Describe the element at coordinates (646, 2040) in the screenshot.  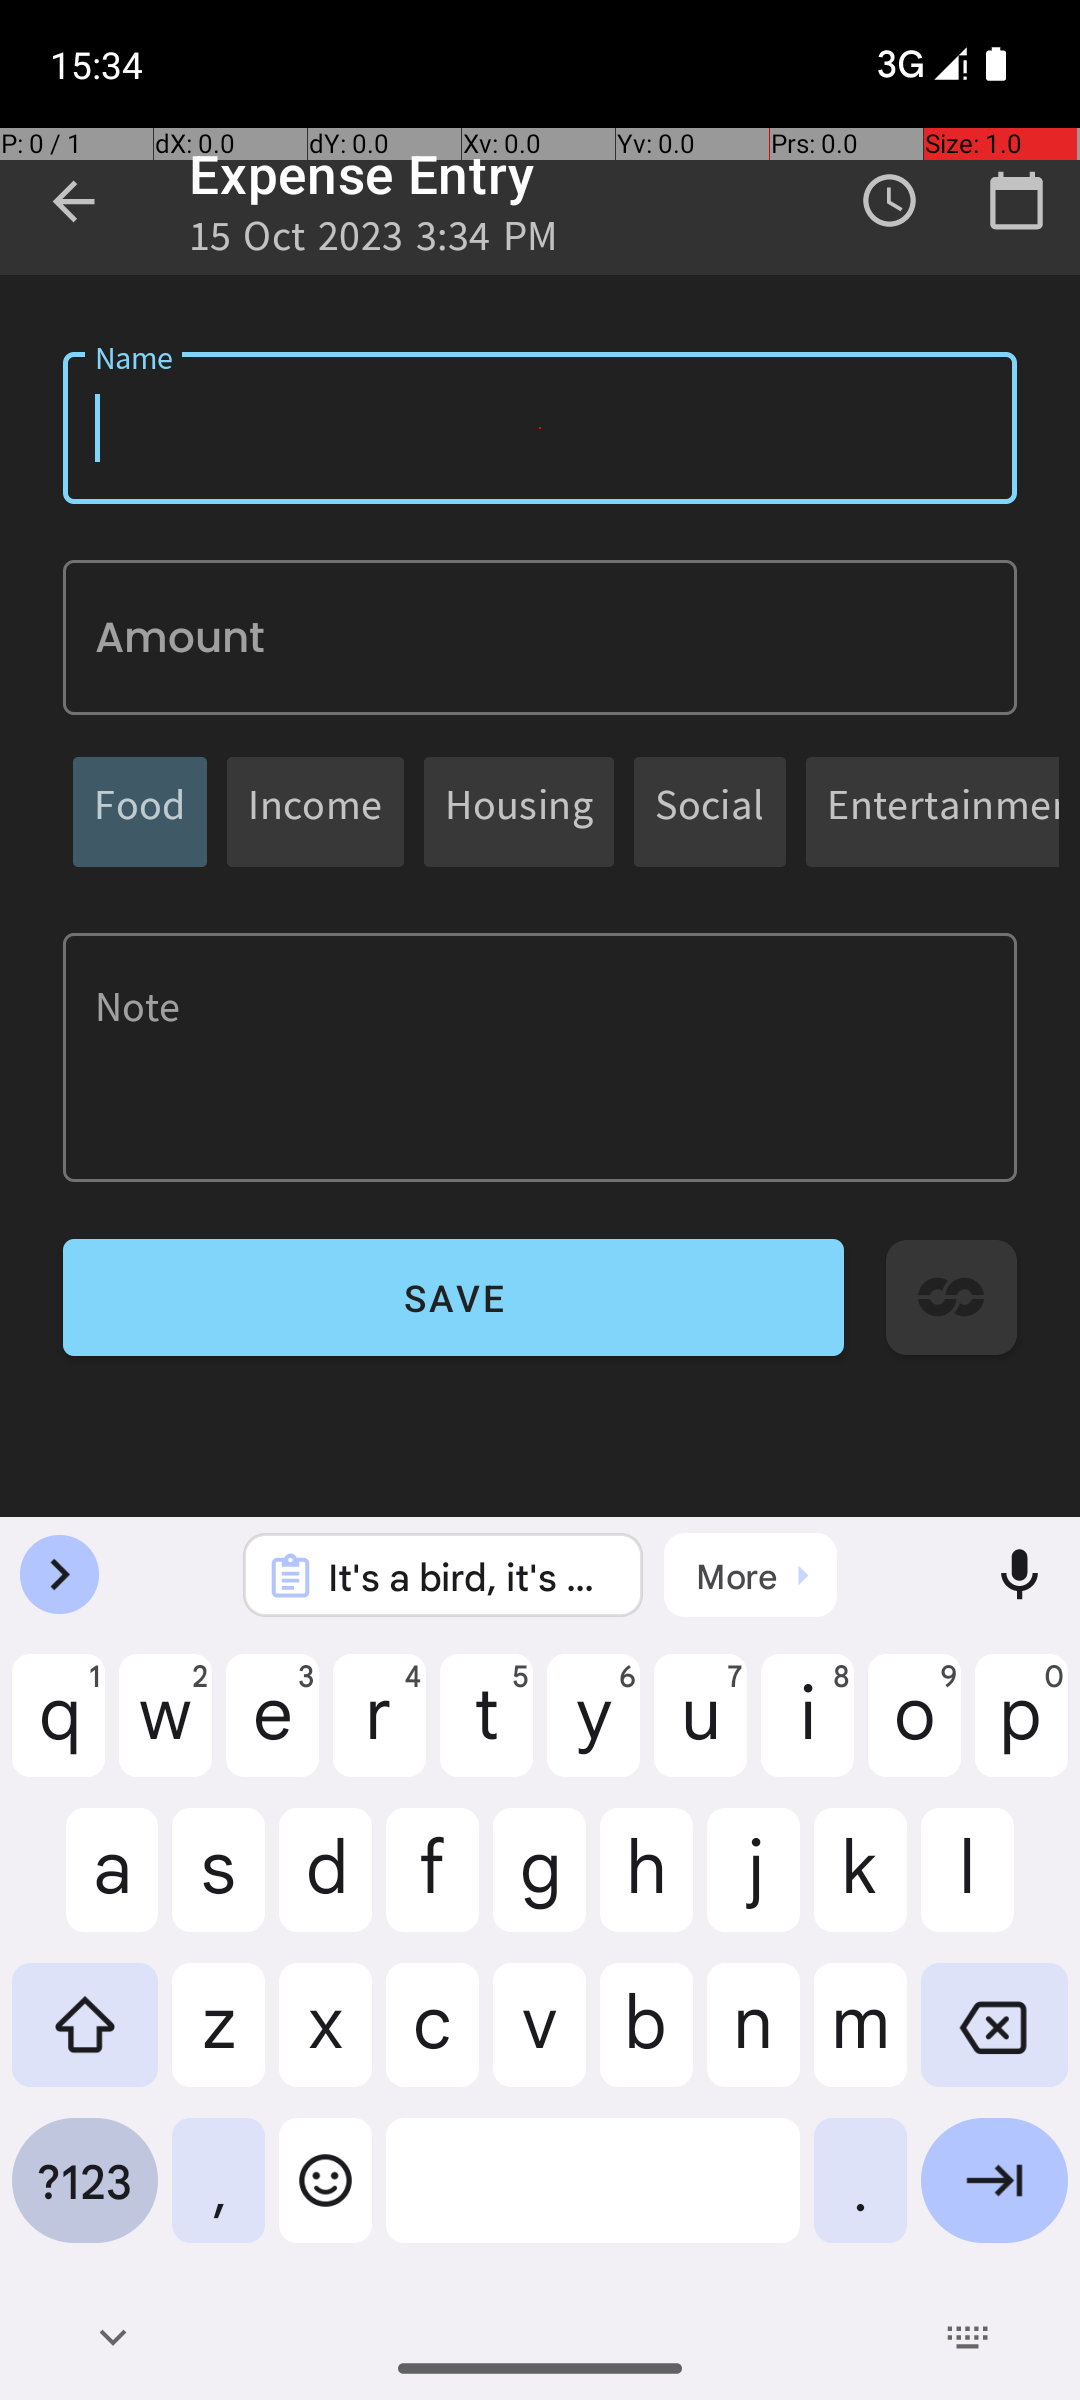
I see `b` at that location.